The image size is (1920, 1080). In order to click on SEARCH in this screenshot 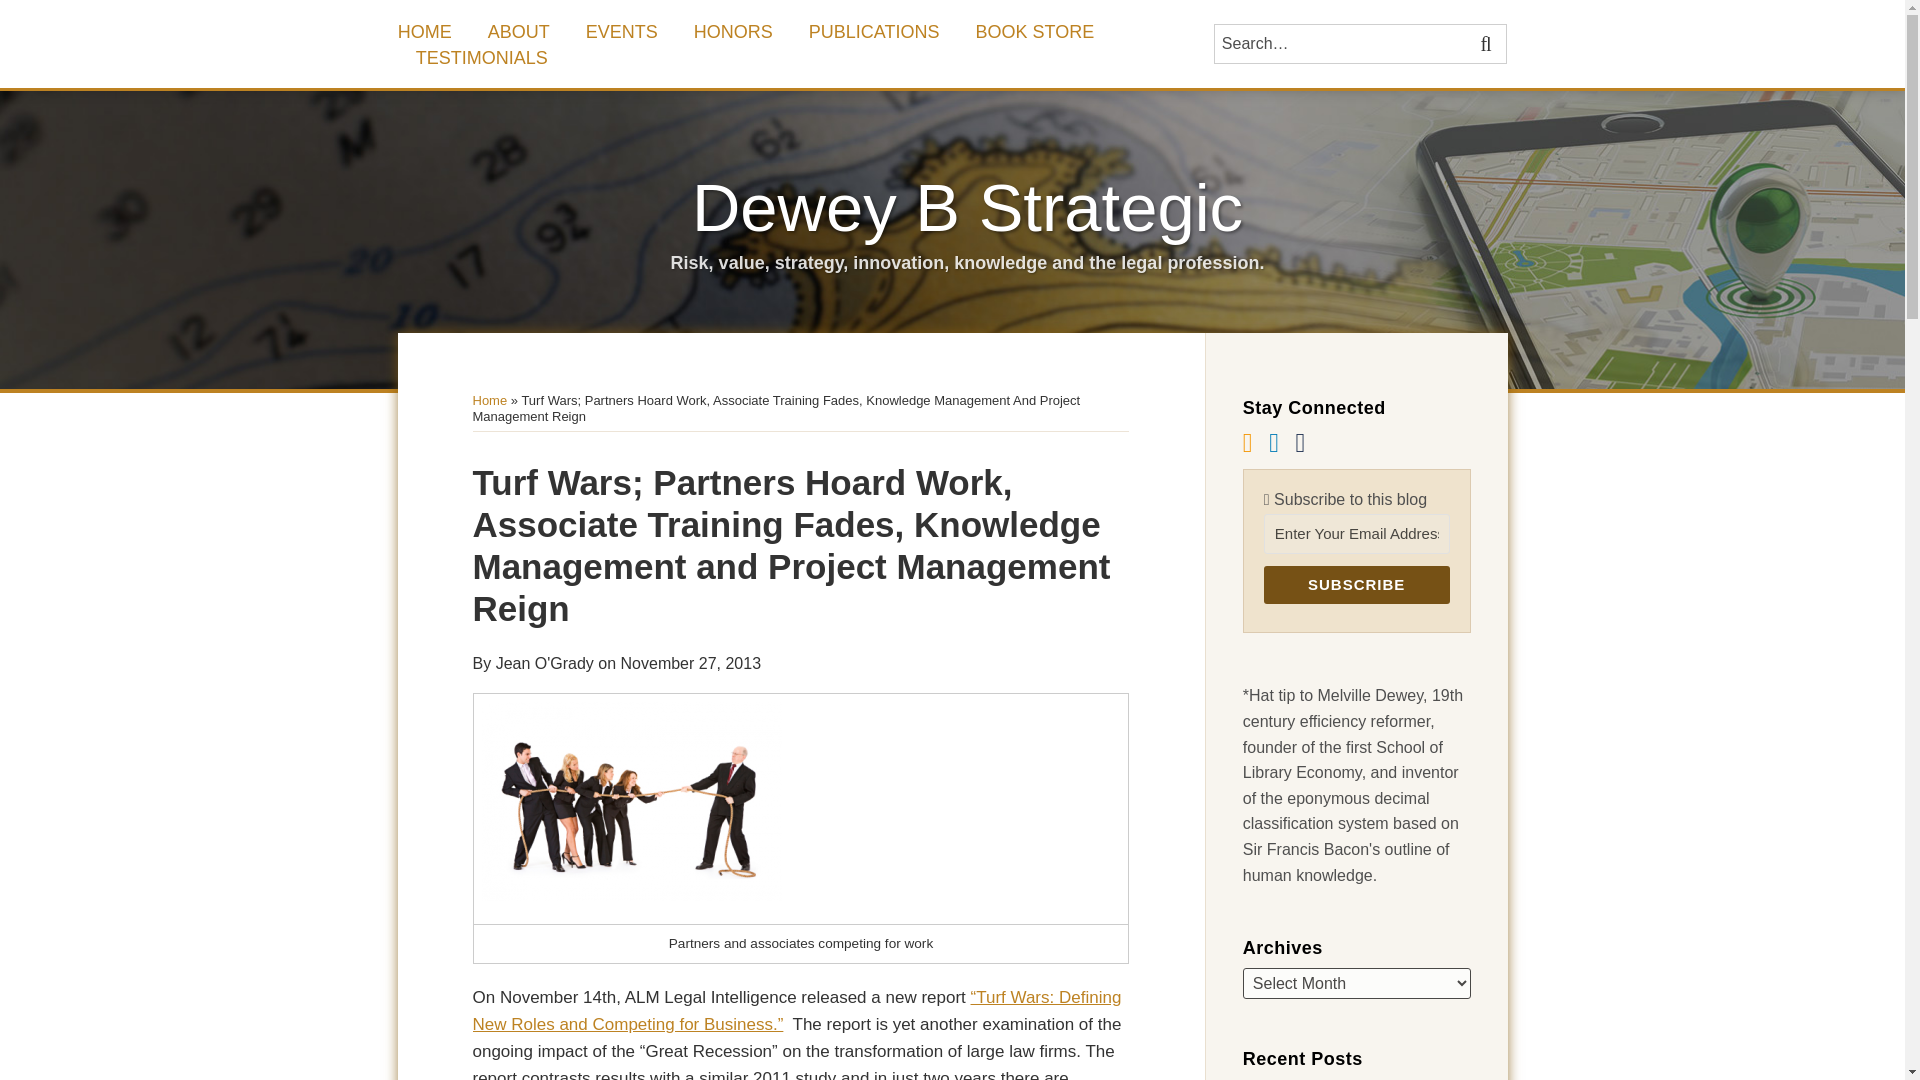, I will do `click(1488, 43)`.